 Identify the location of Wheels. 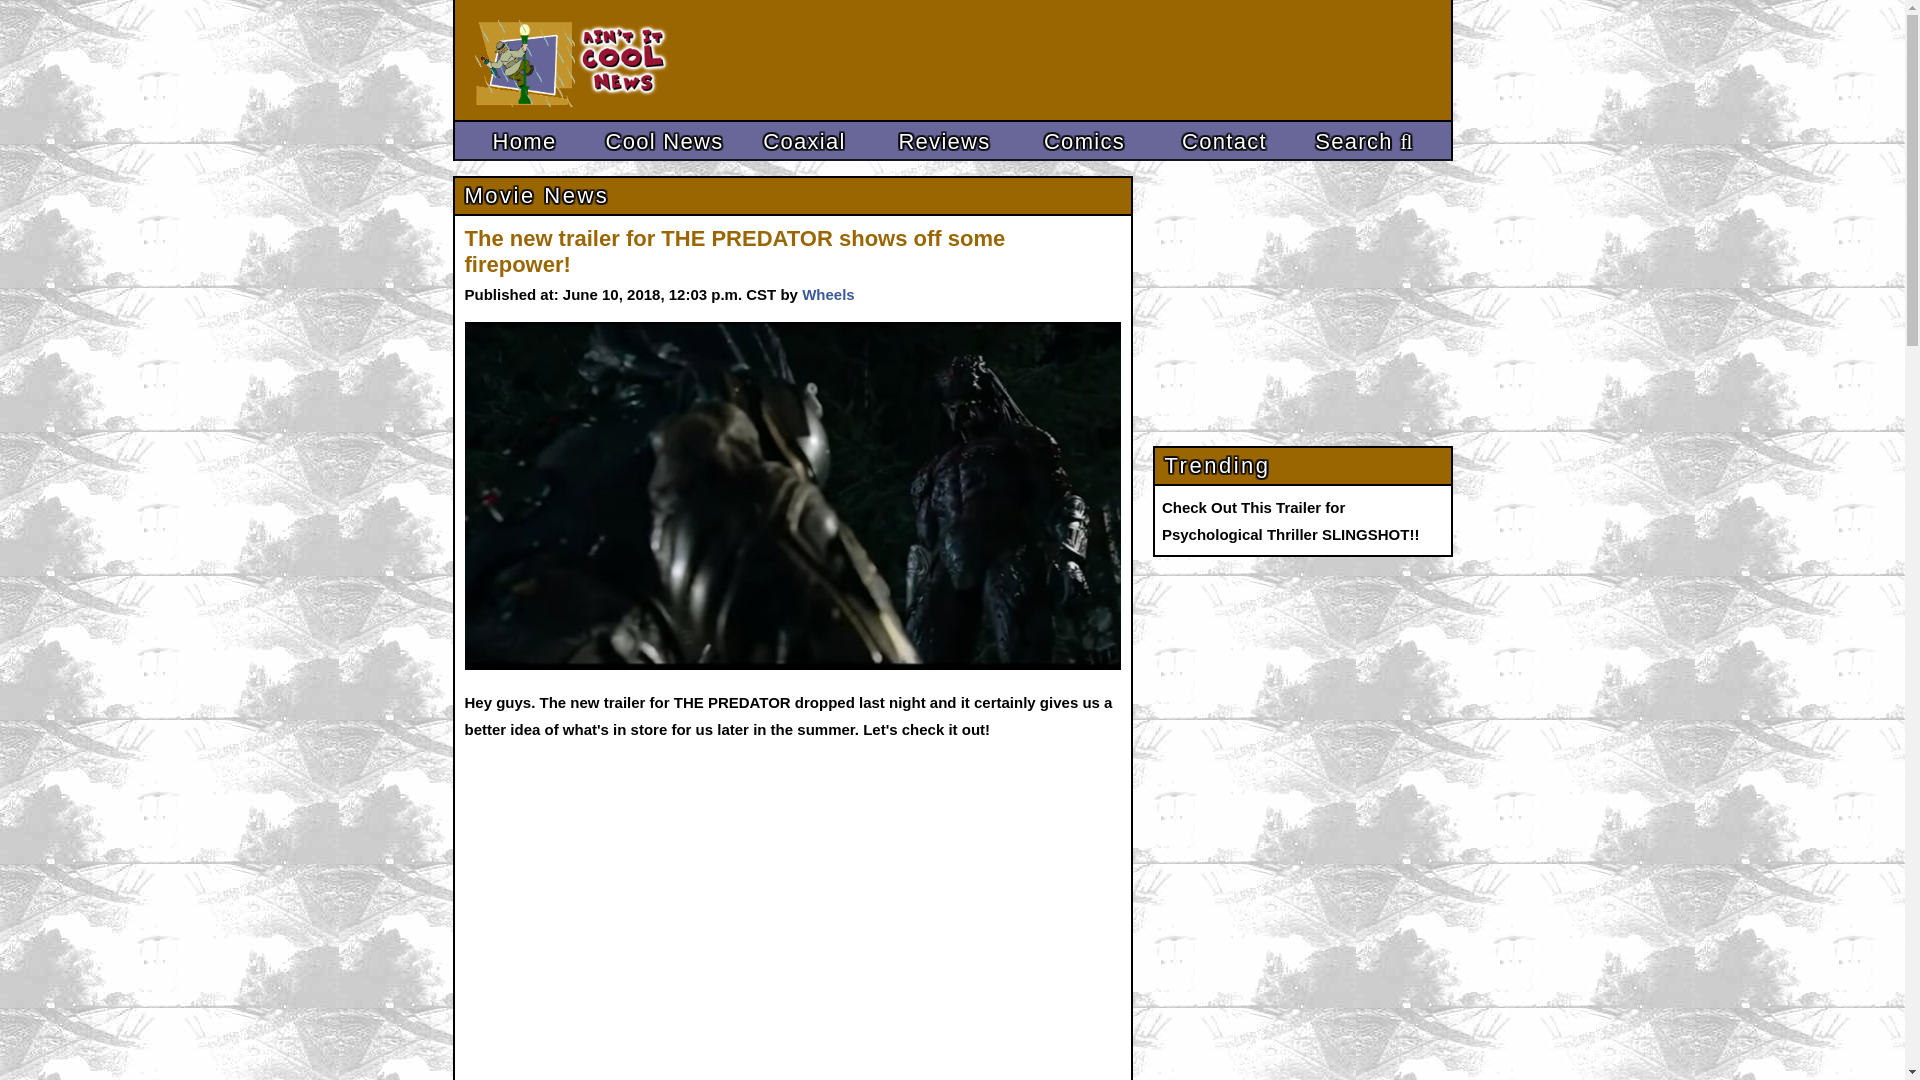
(828, 294).